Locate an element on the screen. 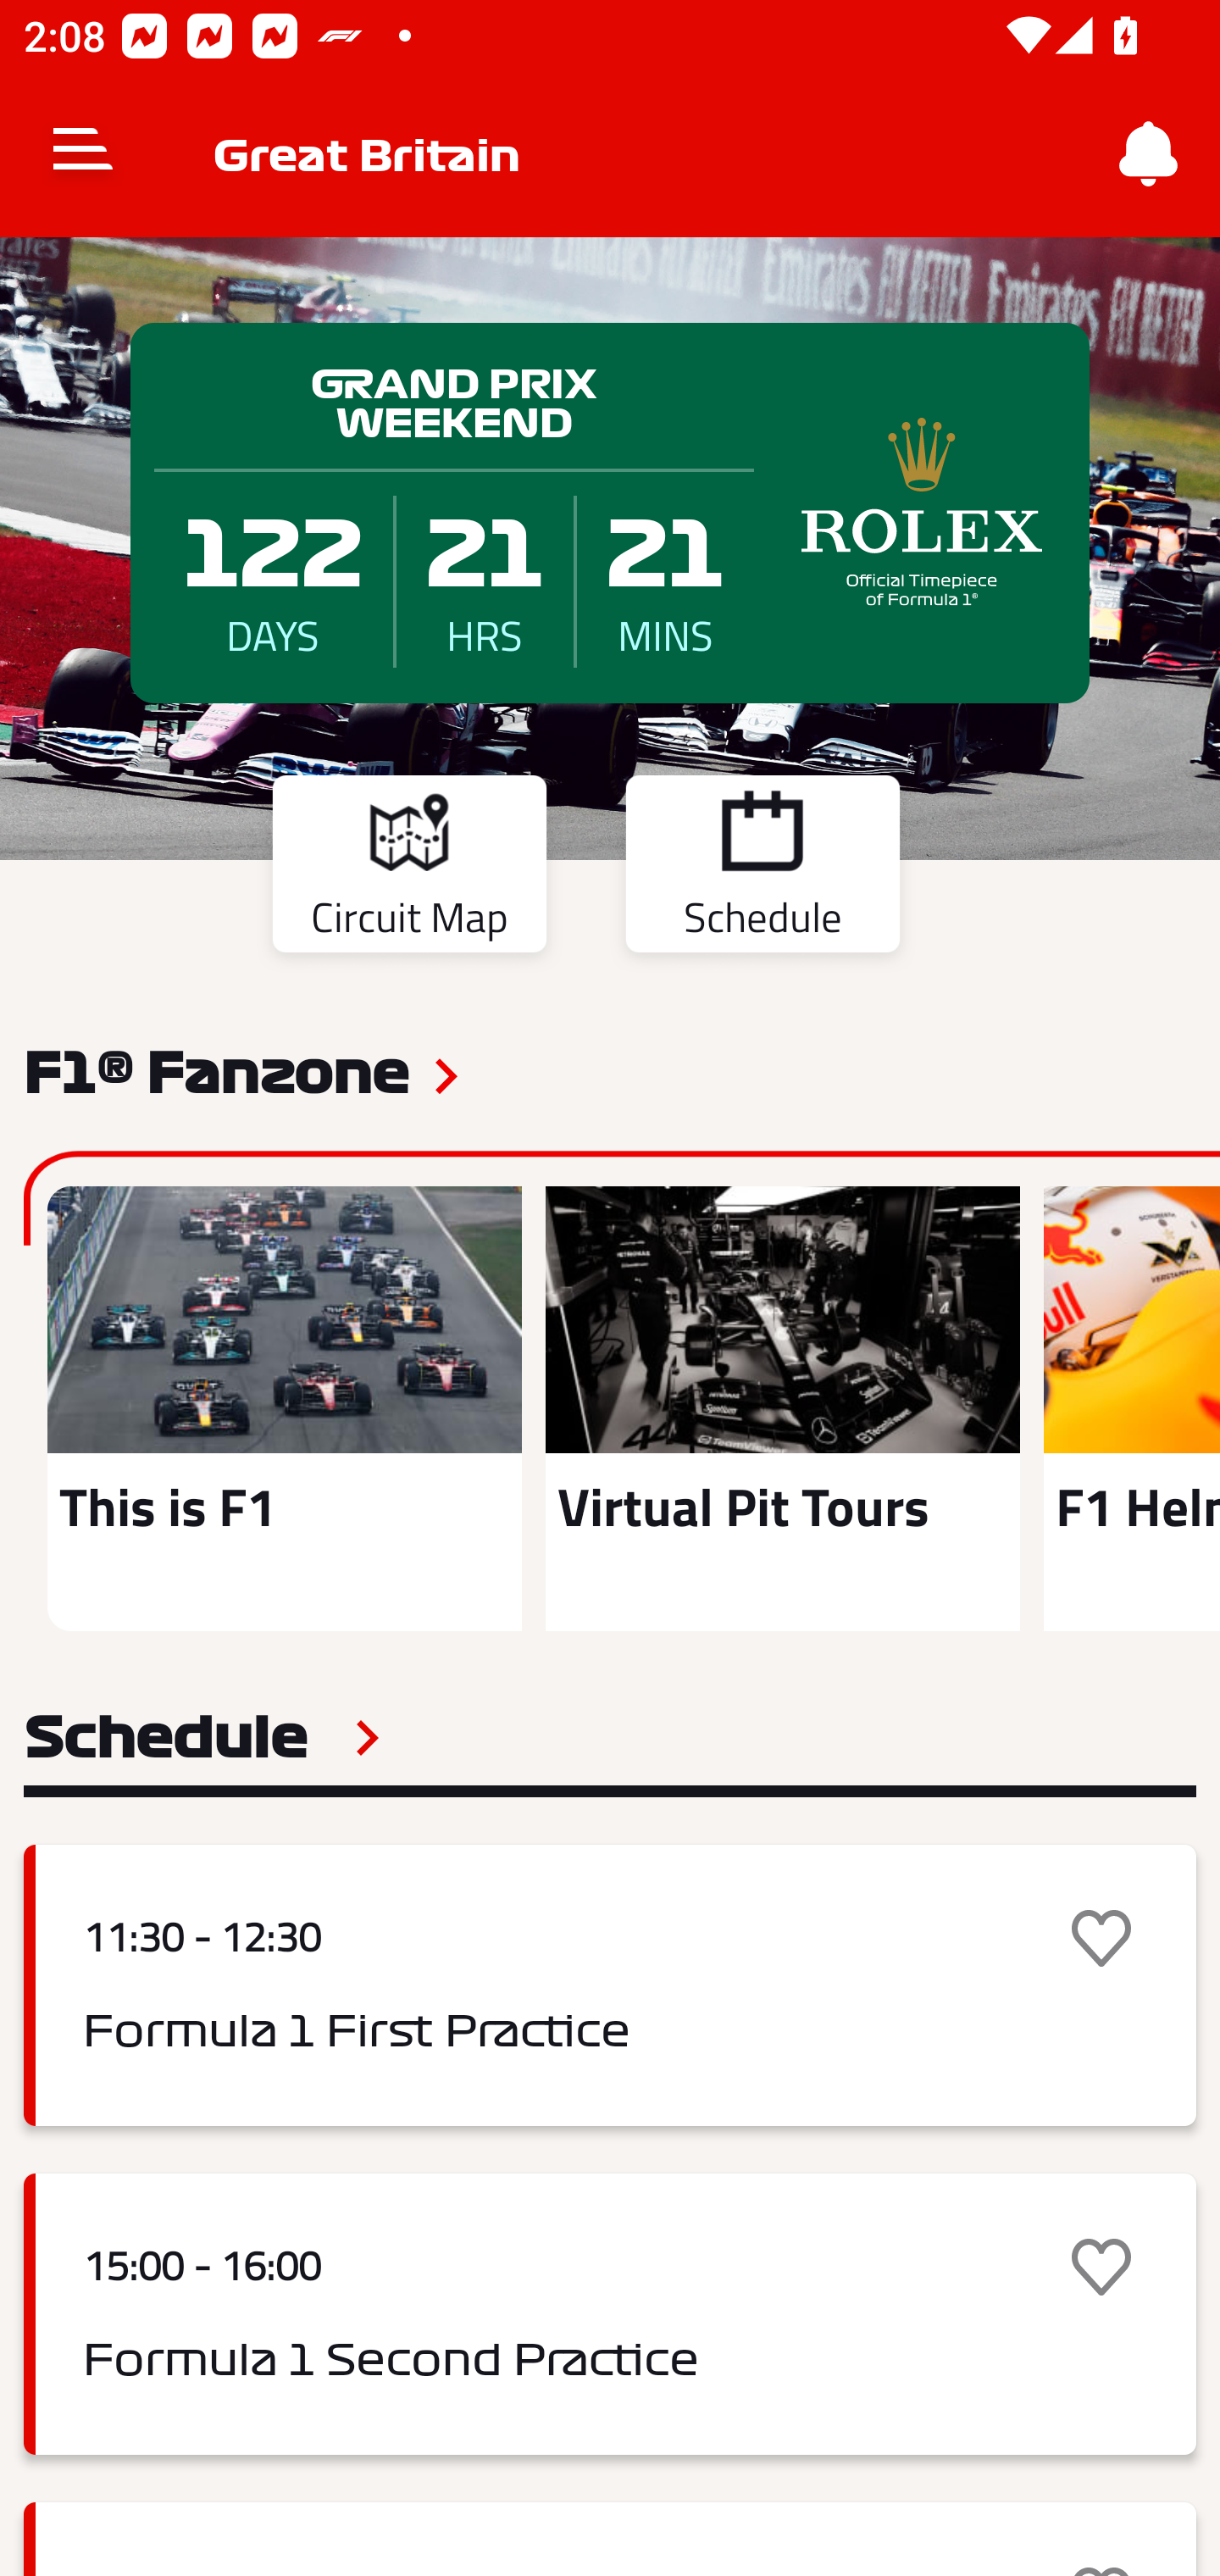  Circuit Map is located at coordinates (408, 869).